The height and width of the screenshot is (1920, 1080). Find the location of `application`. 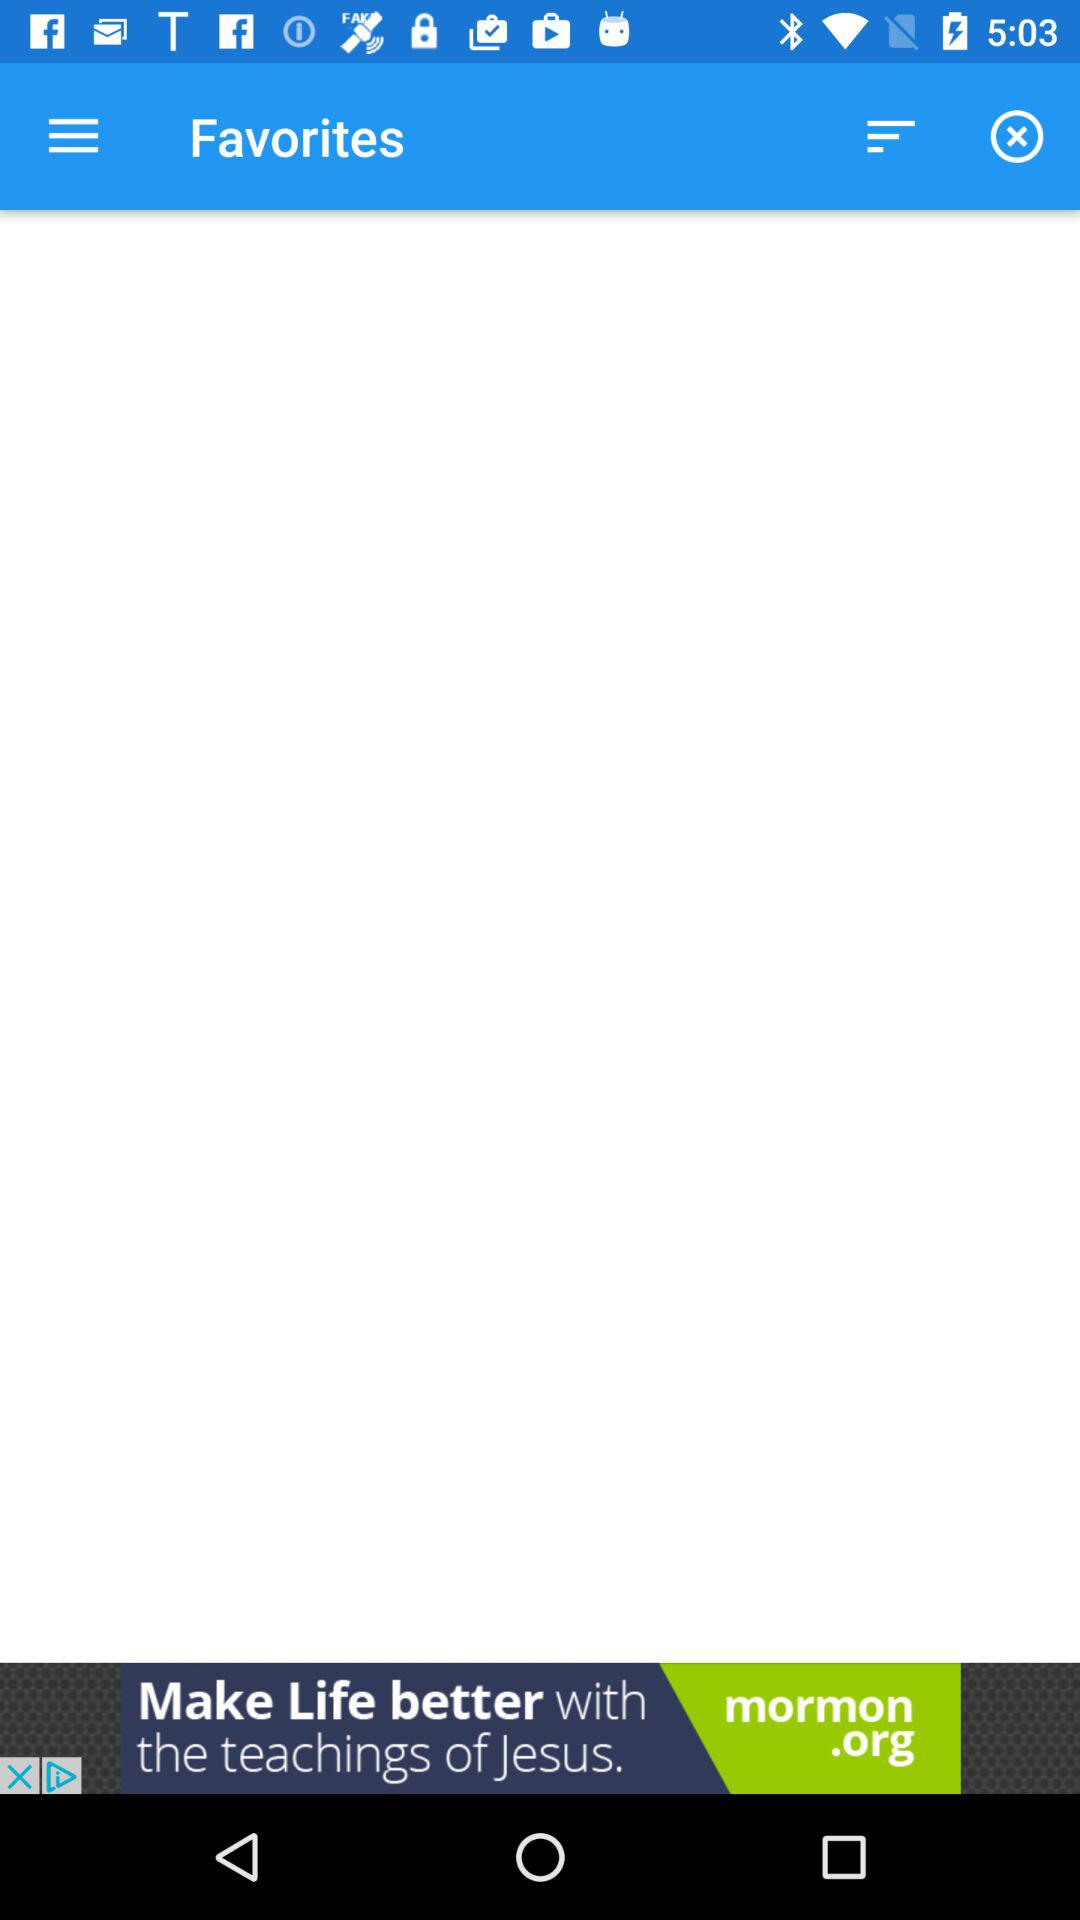

application is located at coordinates (540, 1728).